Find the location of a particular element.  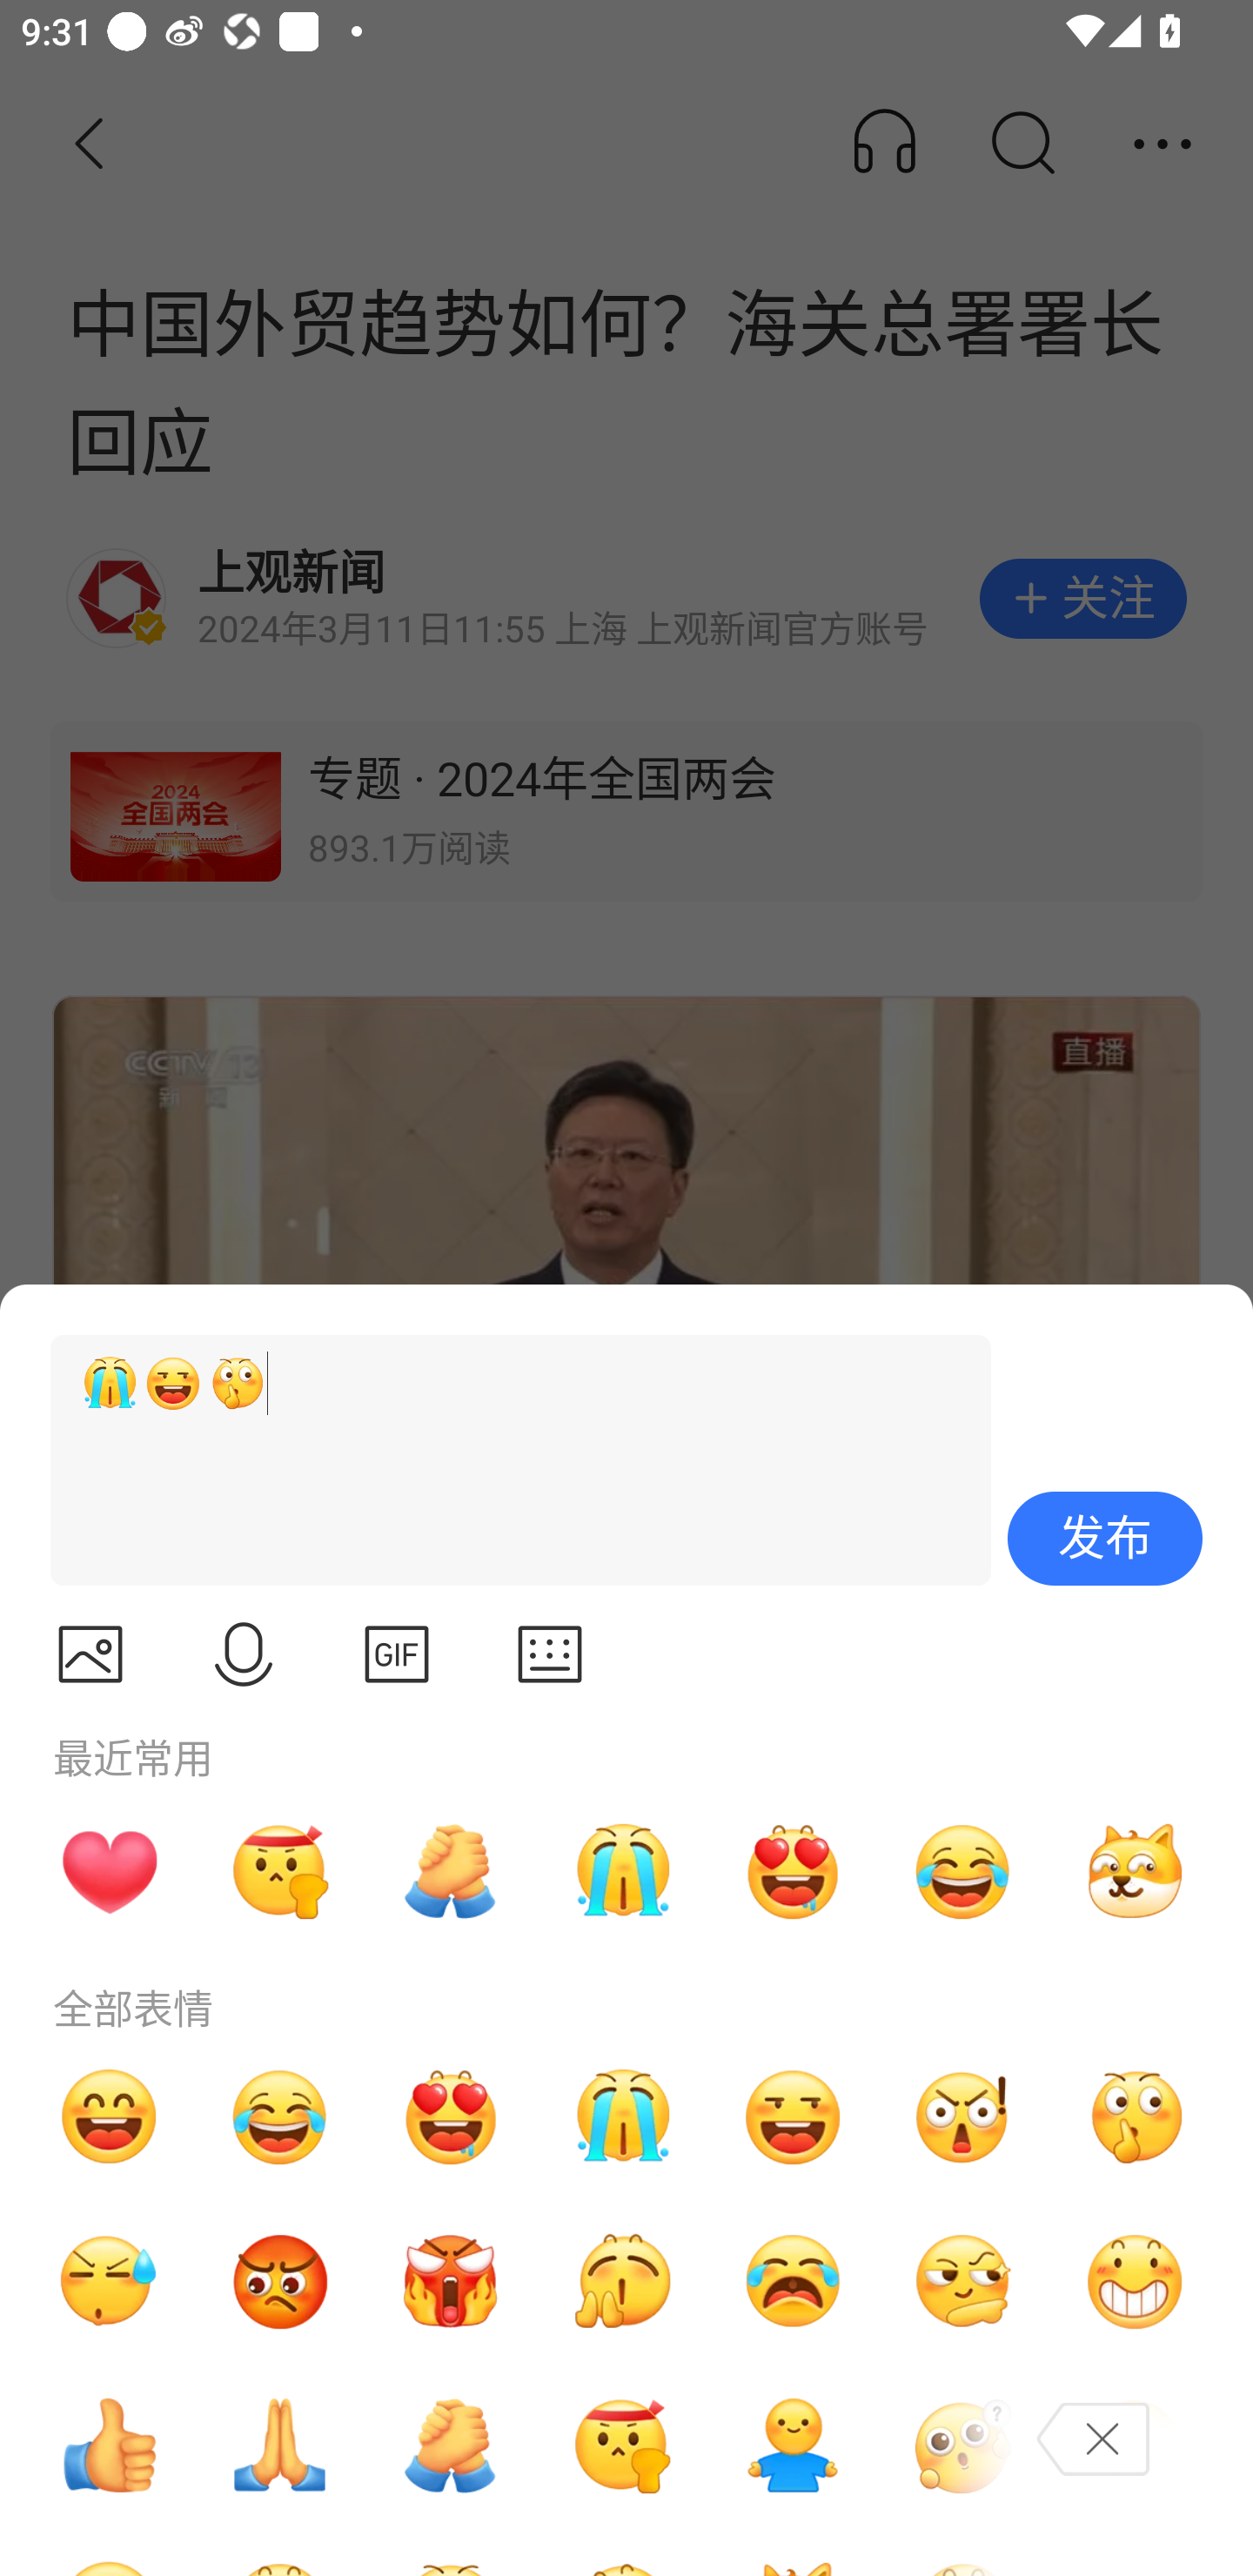

加油 is located at coordinates (451, 1871).